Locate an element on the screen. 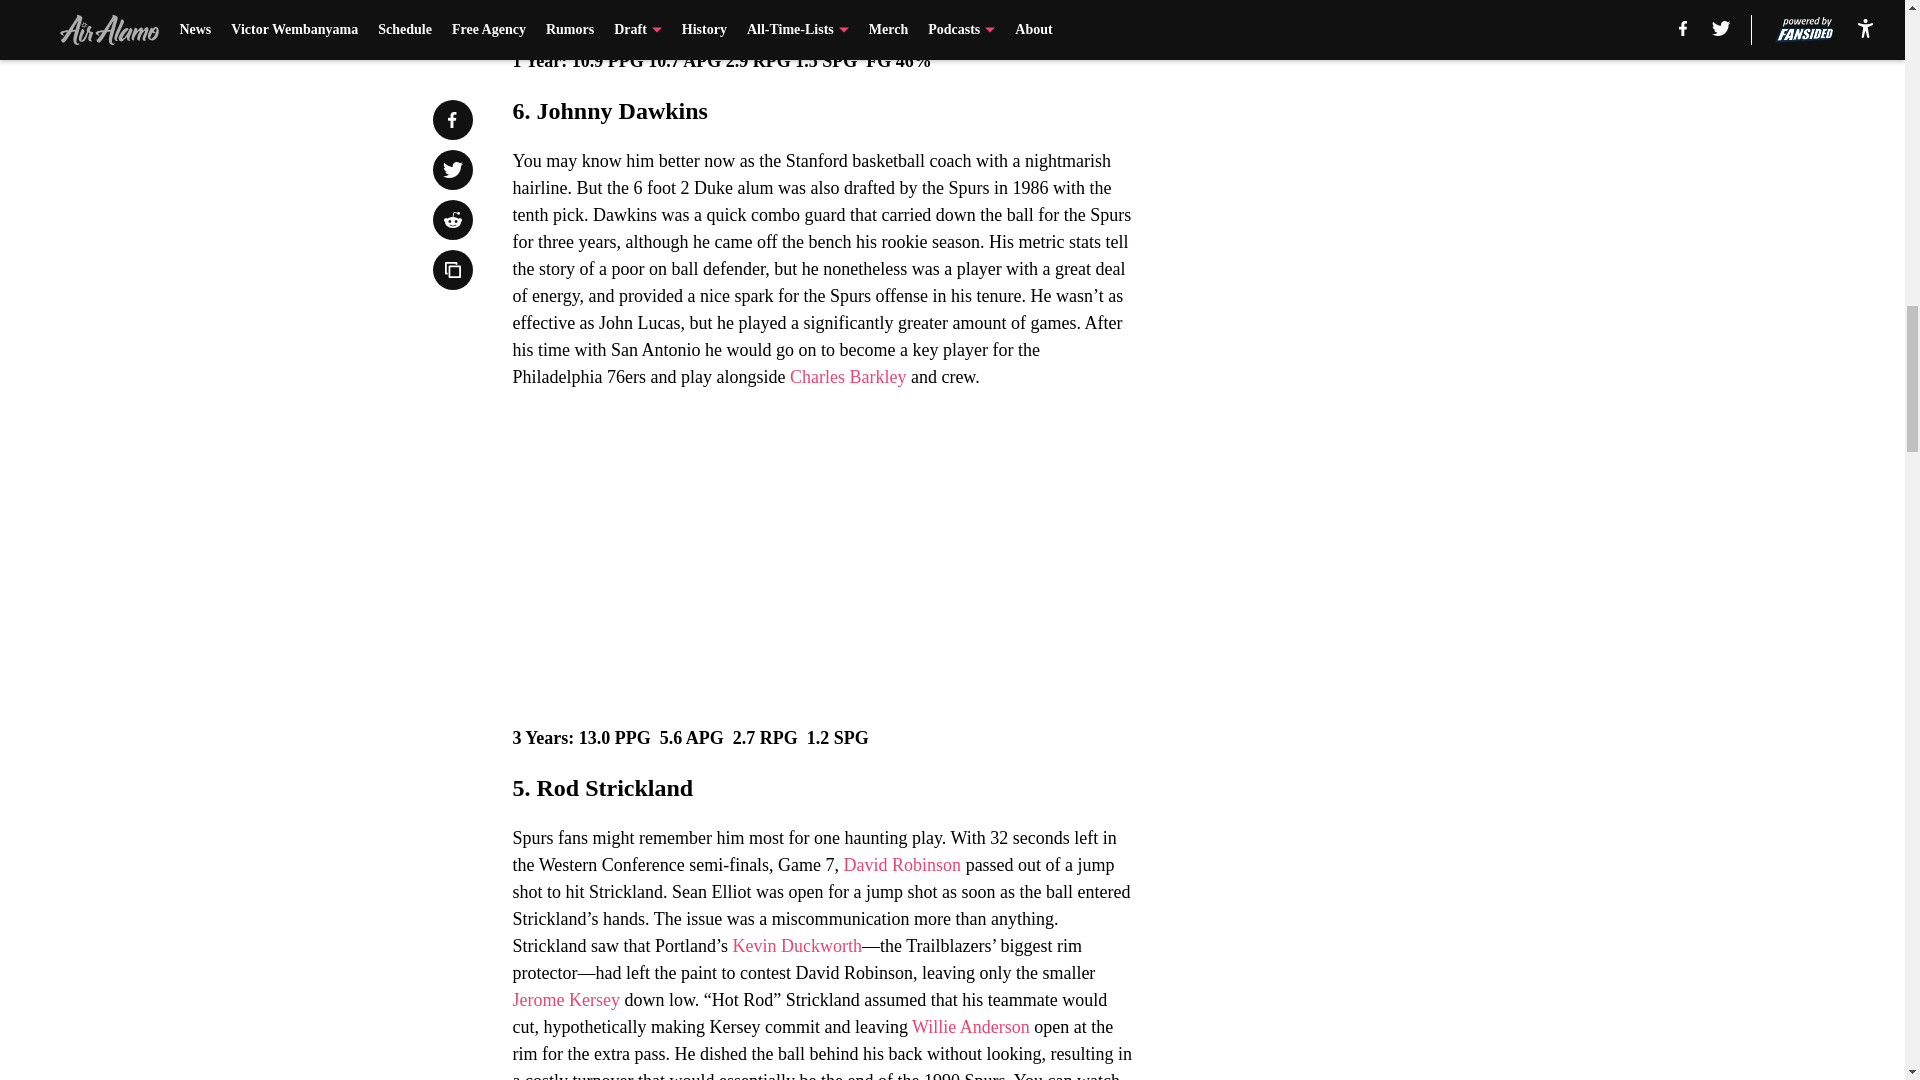 This screenshot has height=1080, width=1920. Kevin Duckworth is located at coordinates (796, 946).